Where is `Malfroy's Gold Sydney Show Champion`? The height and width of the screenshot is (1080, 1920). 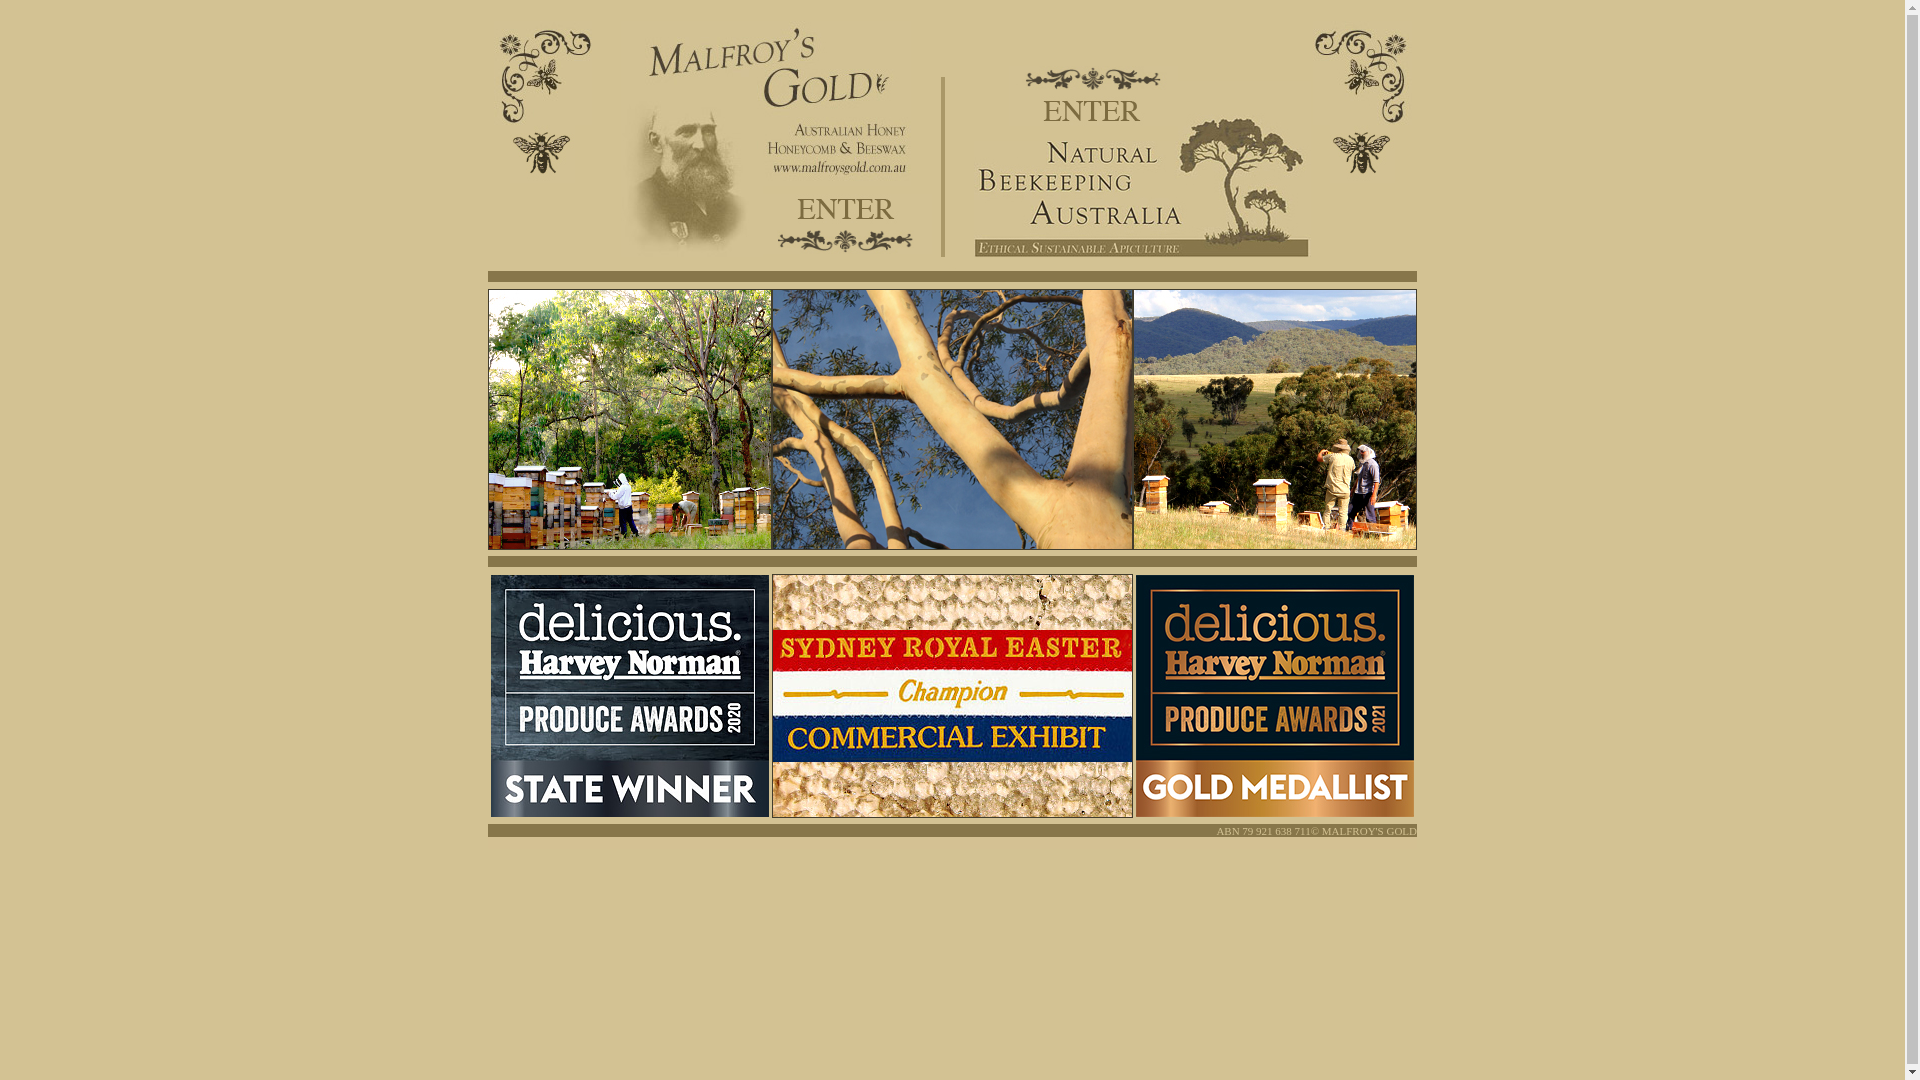 Malfroy's Gold Sydney Show Champion is located at coordinates (952, 696).